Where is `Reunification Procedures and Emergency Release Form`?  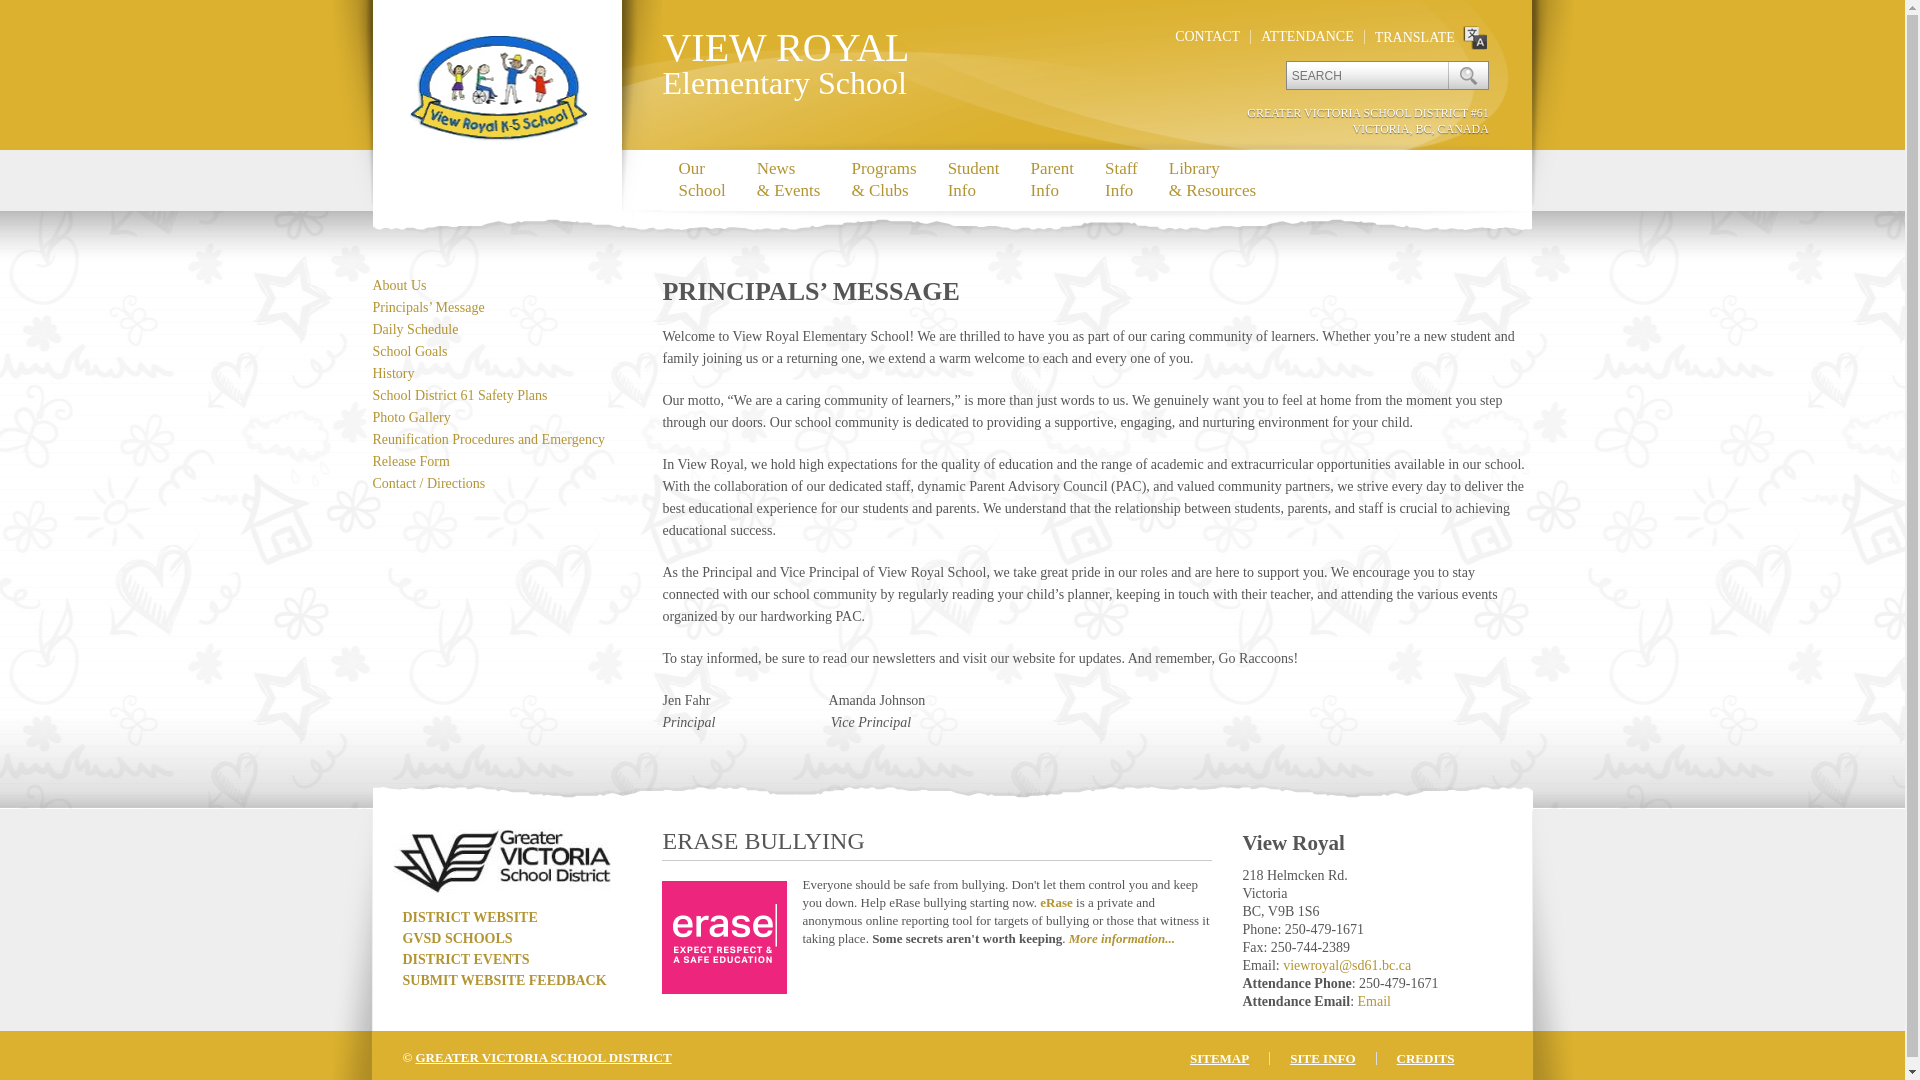
Reunification Procedures and Emergency Release Form is located at coordinates (488, 450).